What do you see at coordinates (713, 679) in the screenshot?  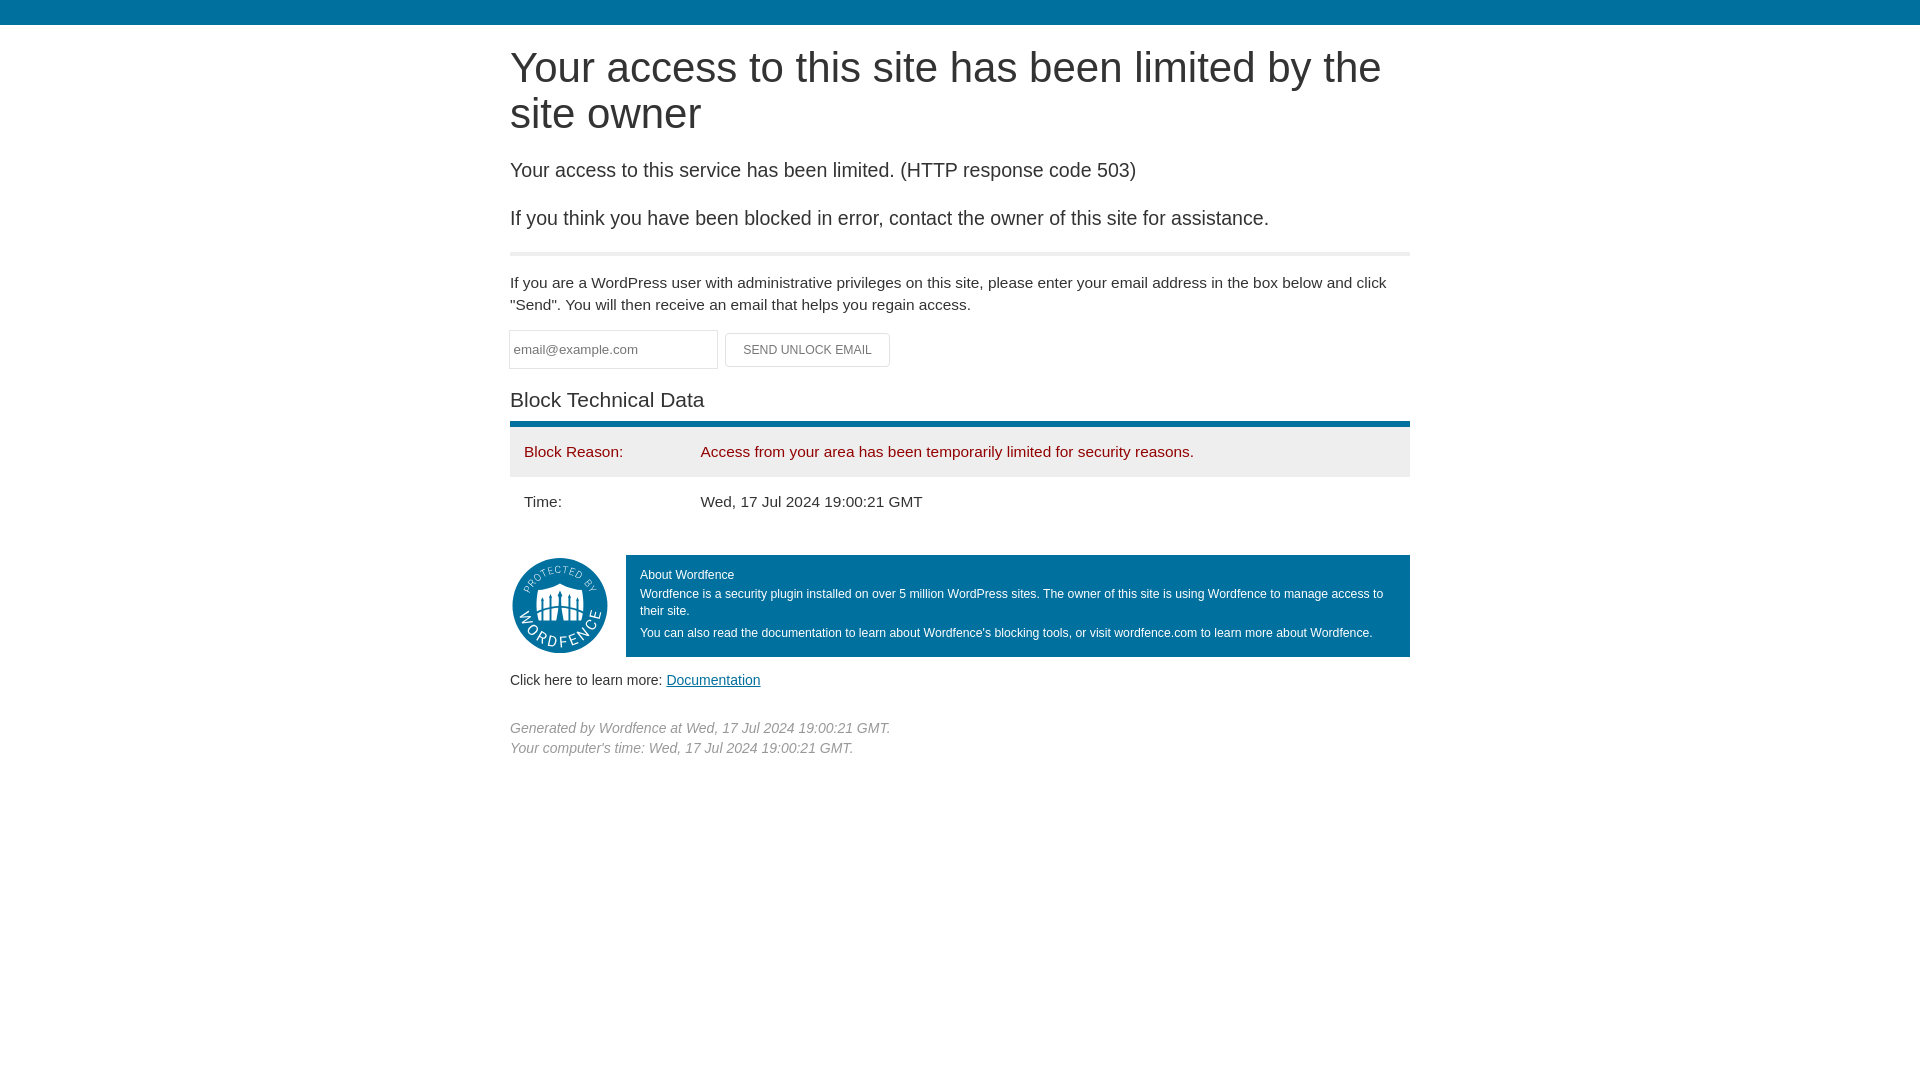 I see `Documentation` at bounding box center [713, 679].